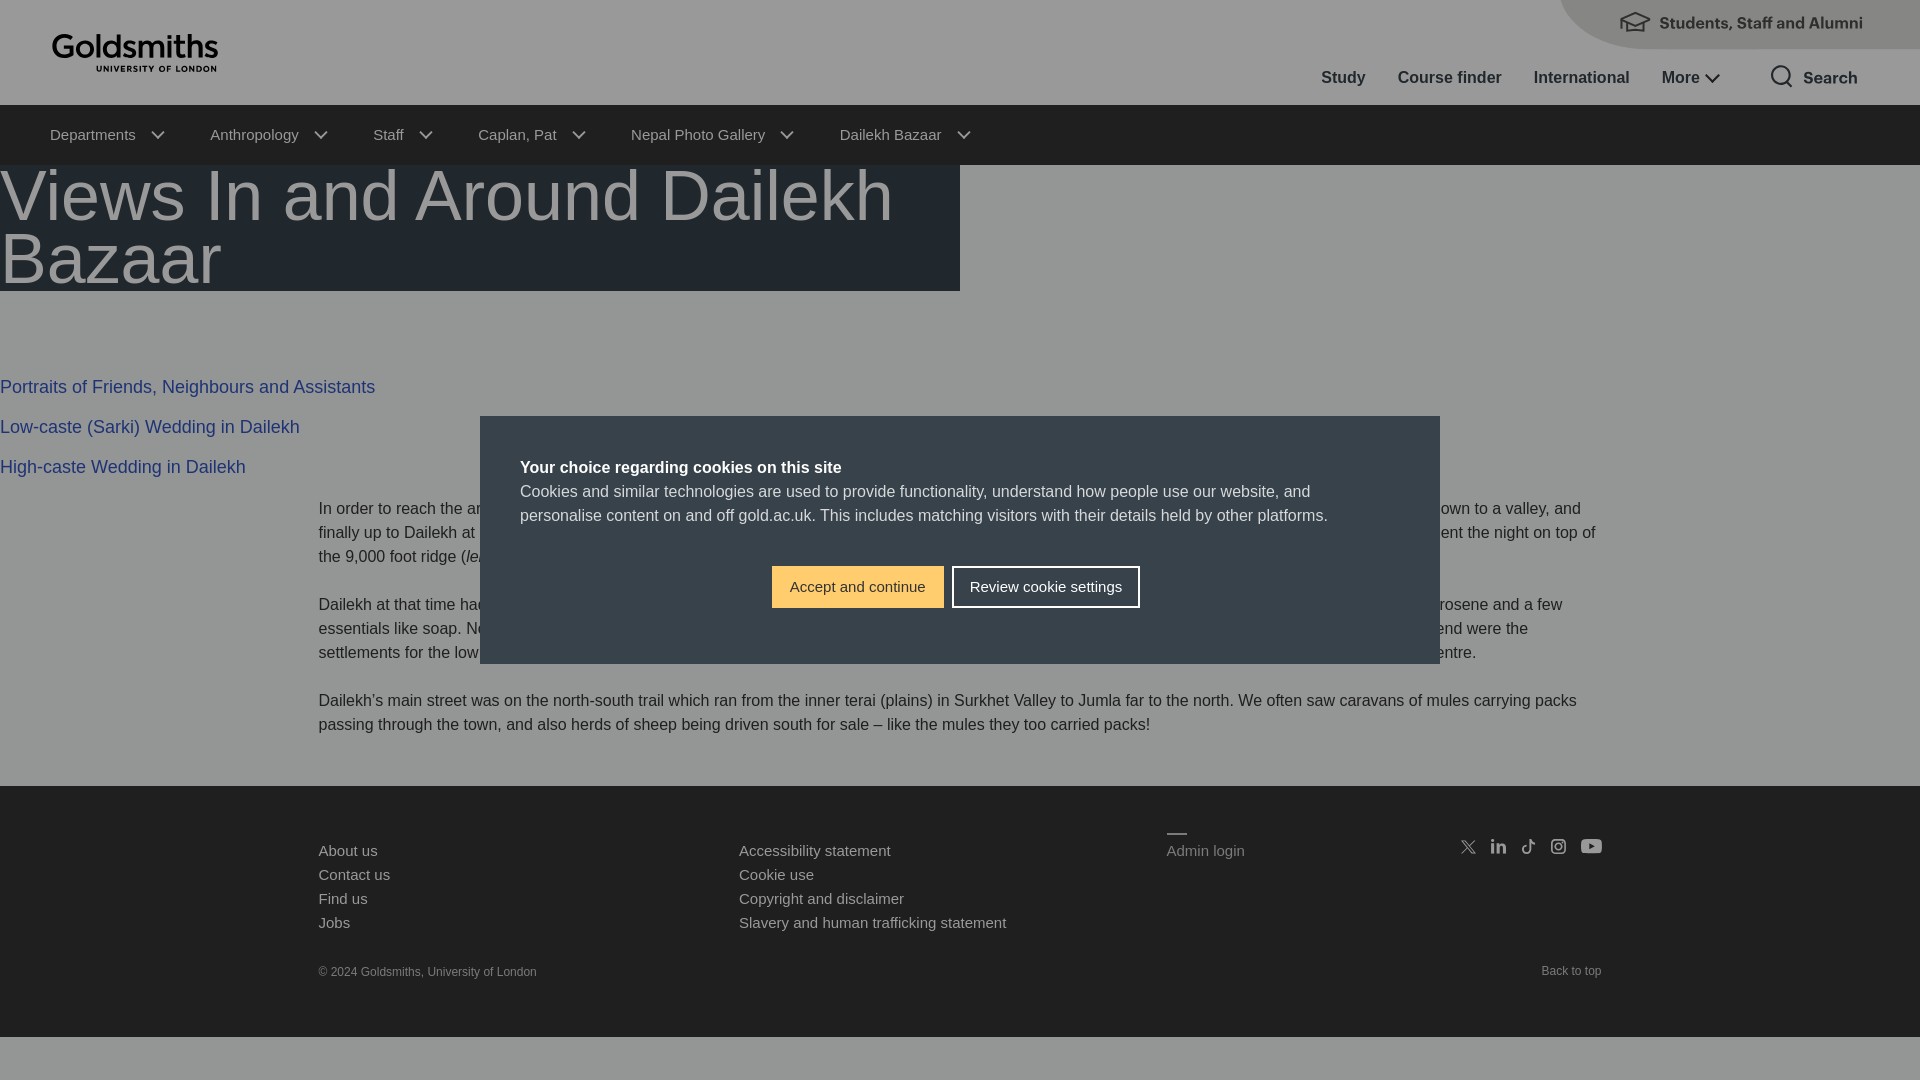  Describe the element at coordinates (1046, 587) in the screenshot. I see `Review cookie settings` at that location.